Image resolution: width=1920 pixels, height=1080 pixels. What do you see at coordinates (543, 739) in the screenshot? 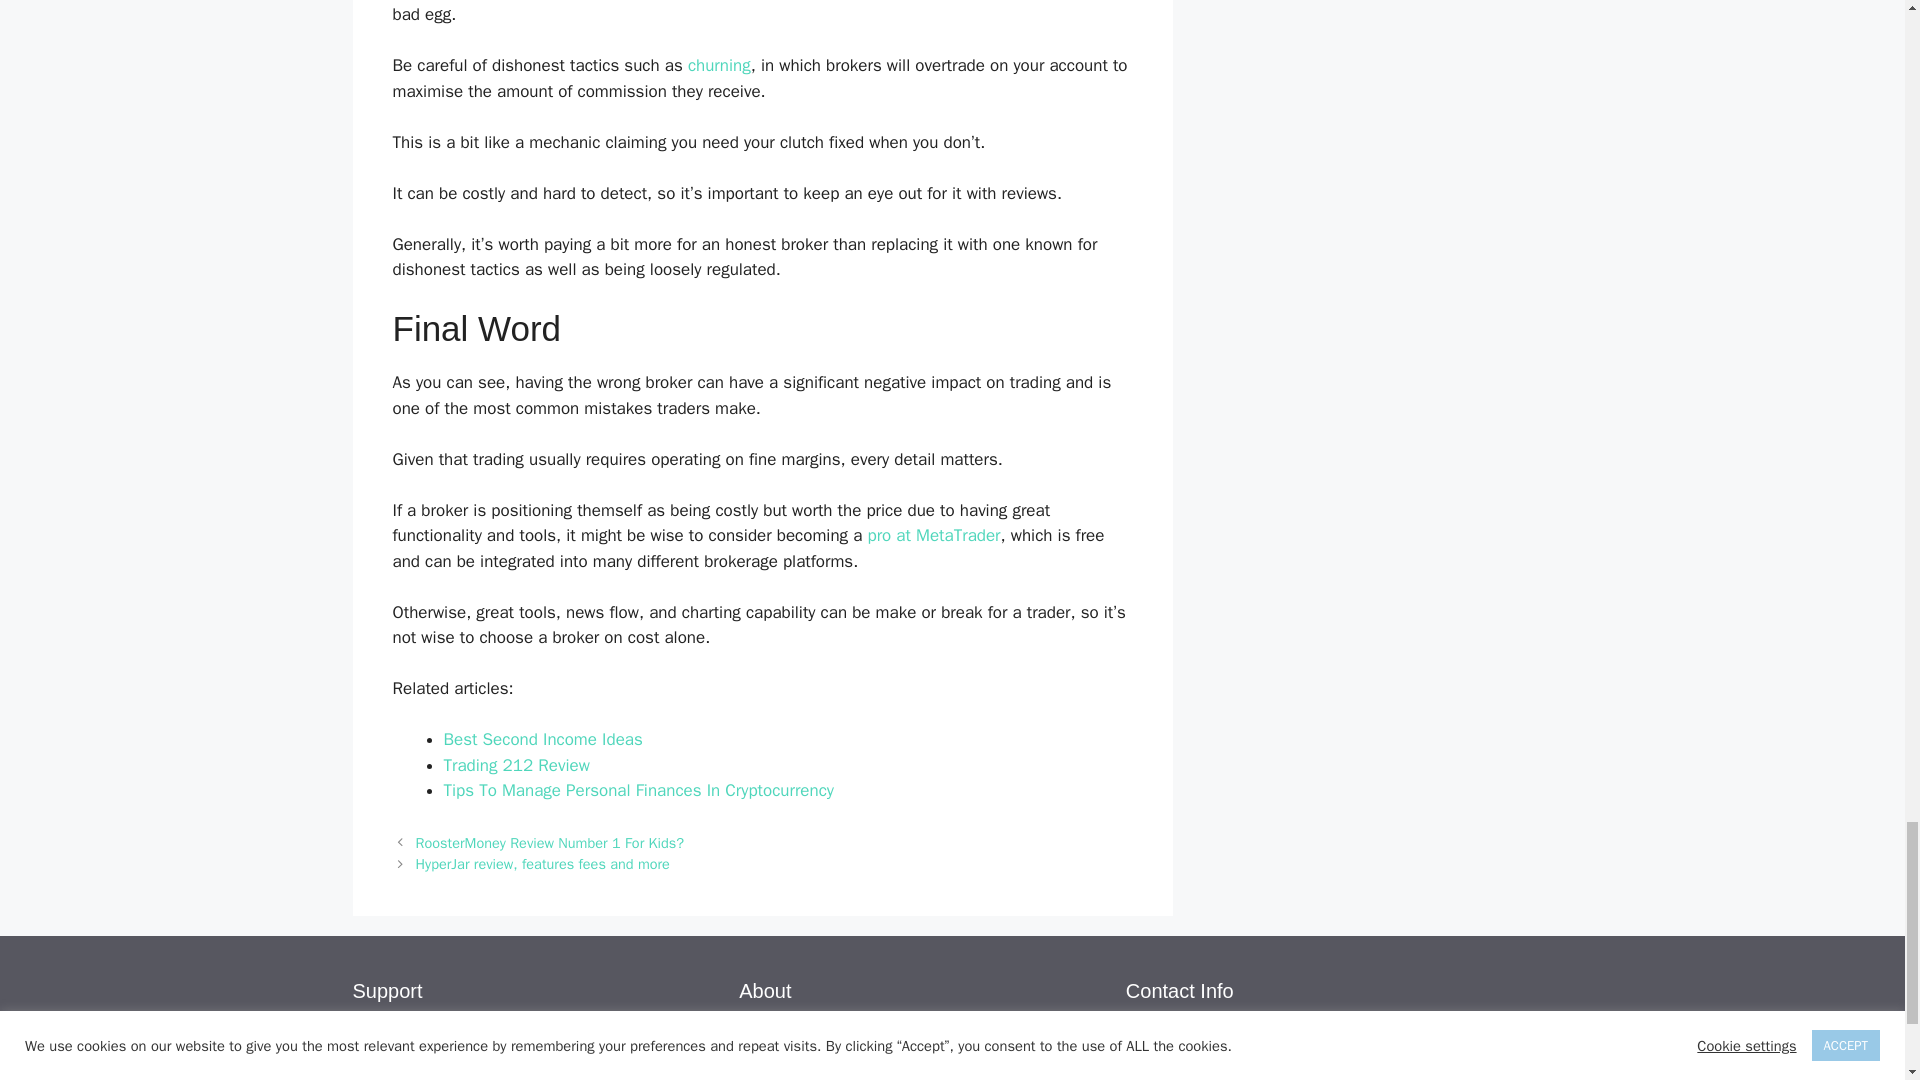
I see `Best Second Income Ideas` at bounding box center [543, 739].